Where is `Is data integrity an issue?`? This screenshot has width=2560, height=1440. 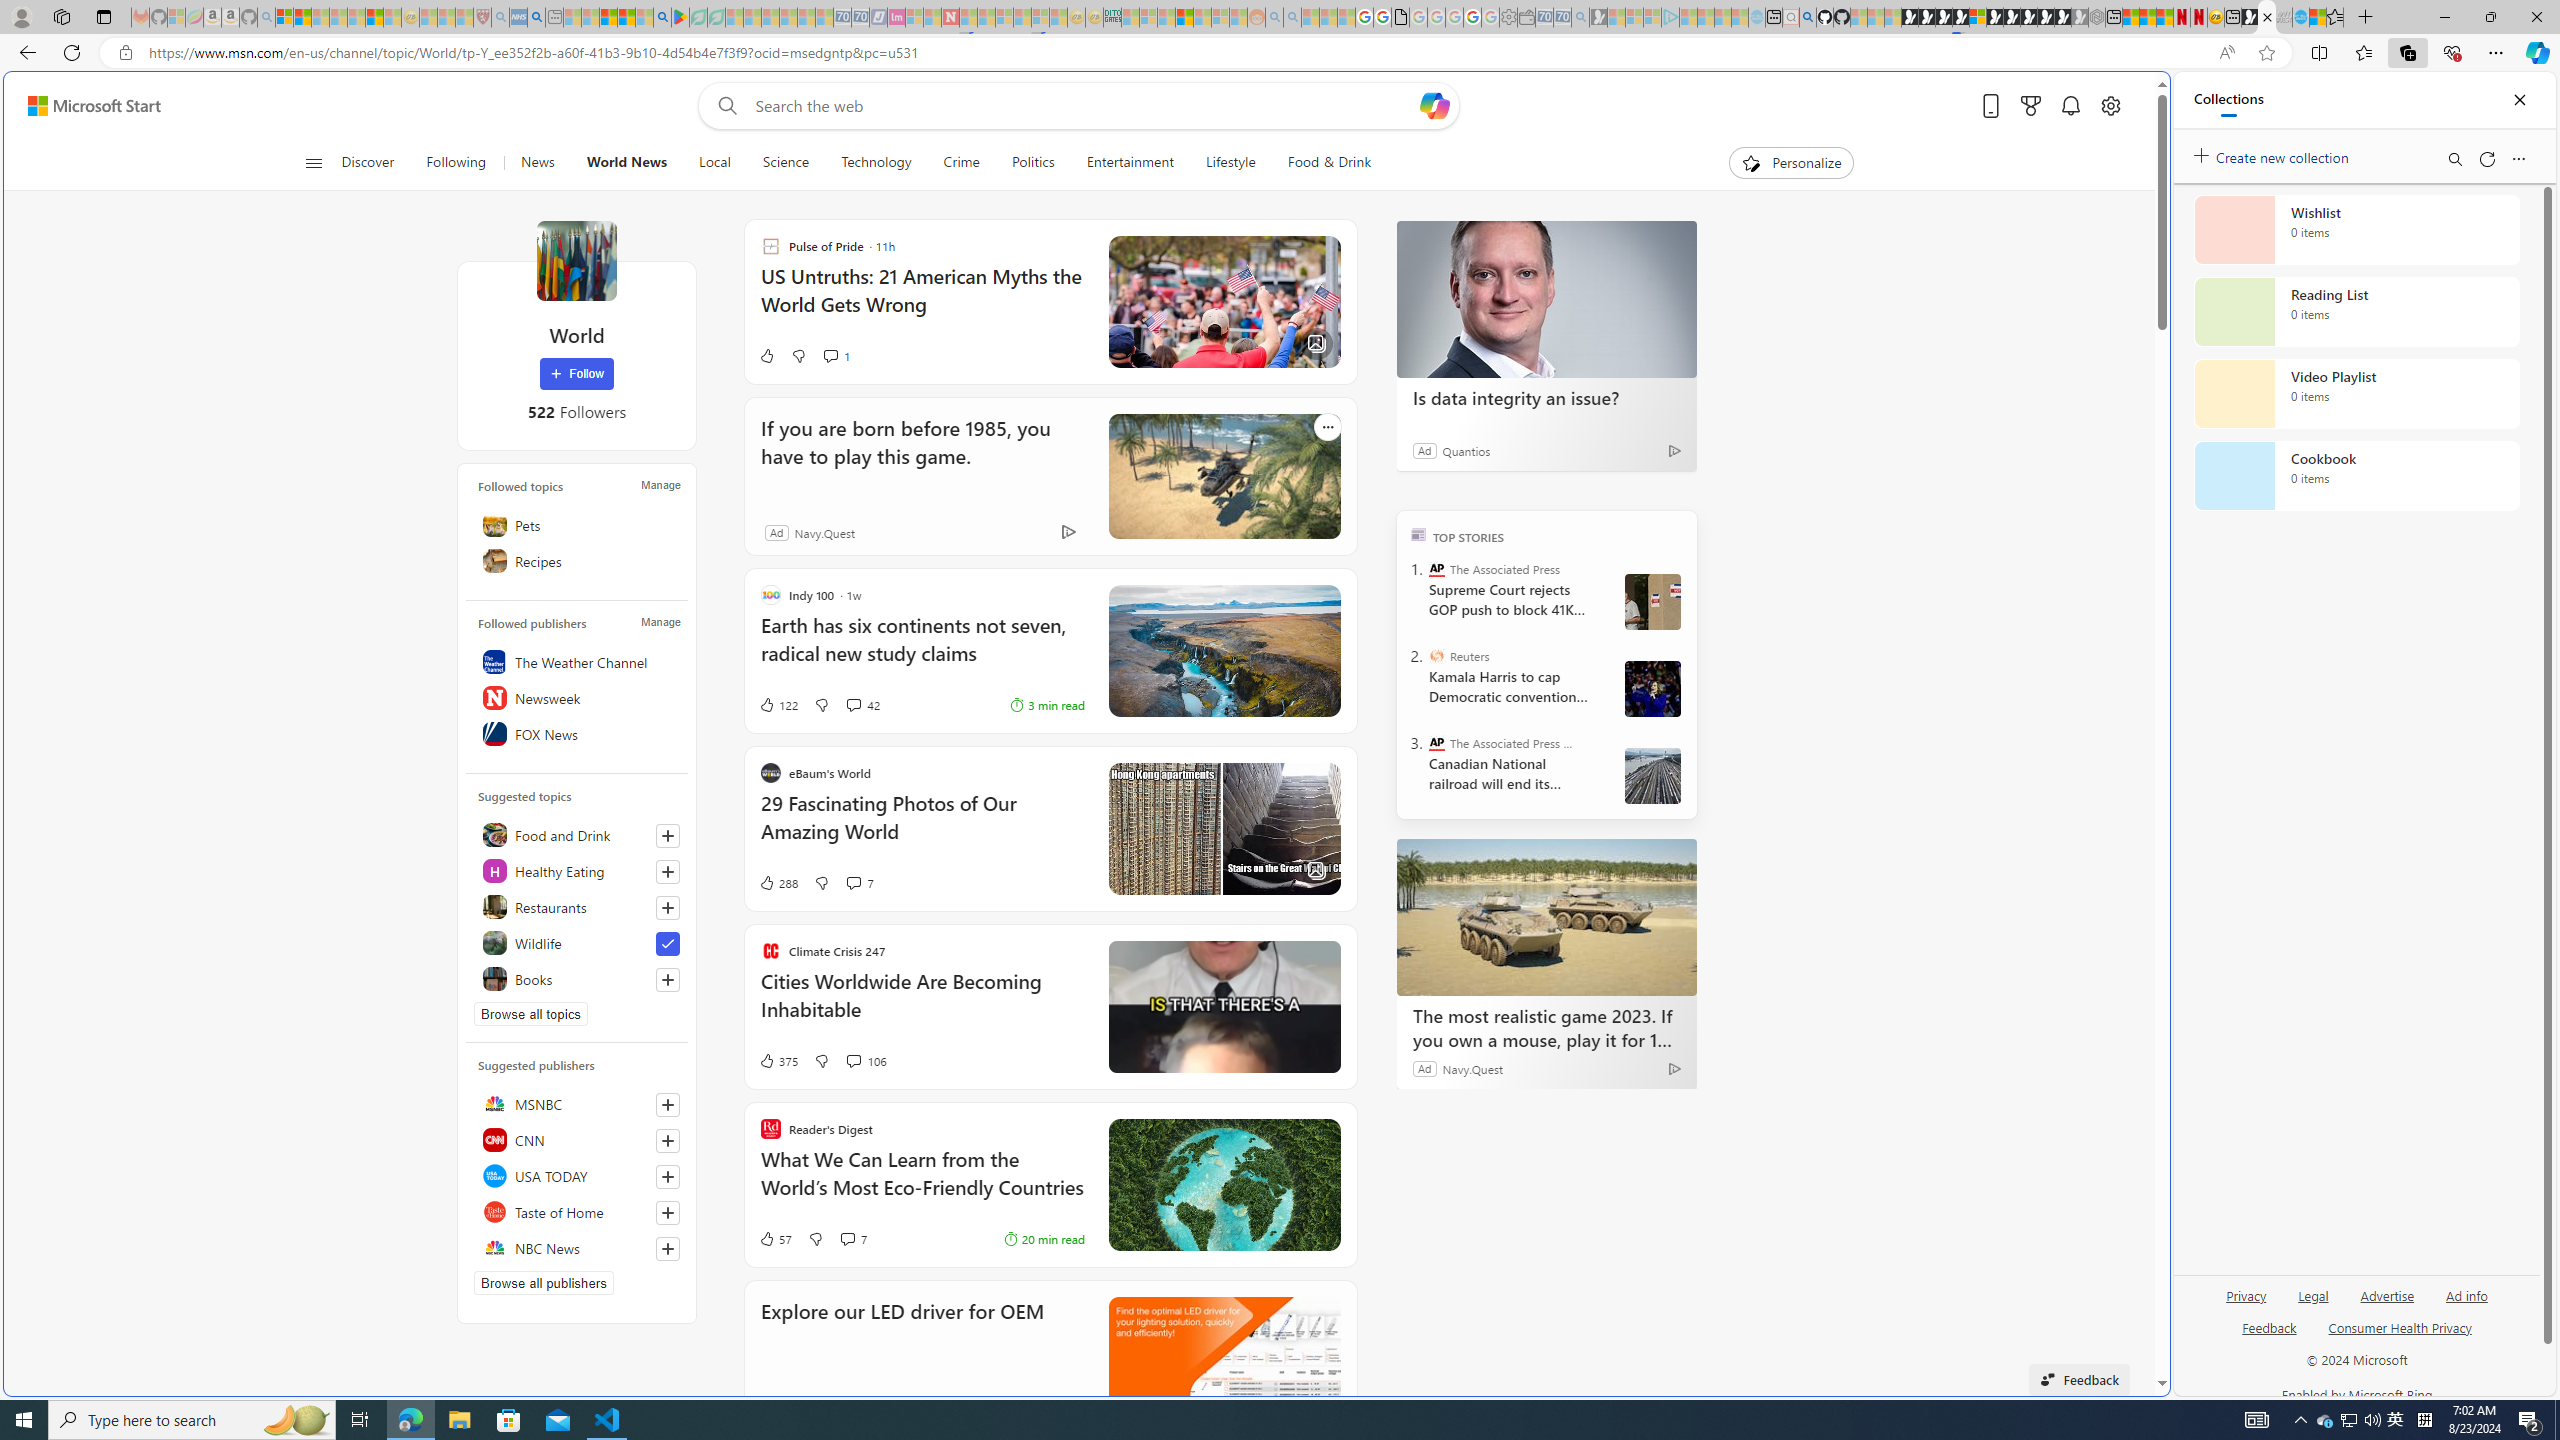
Is data integrity an issue? is located at coordinates (1547, 298).